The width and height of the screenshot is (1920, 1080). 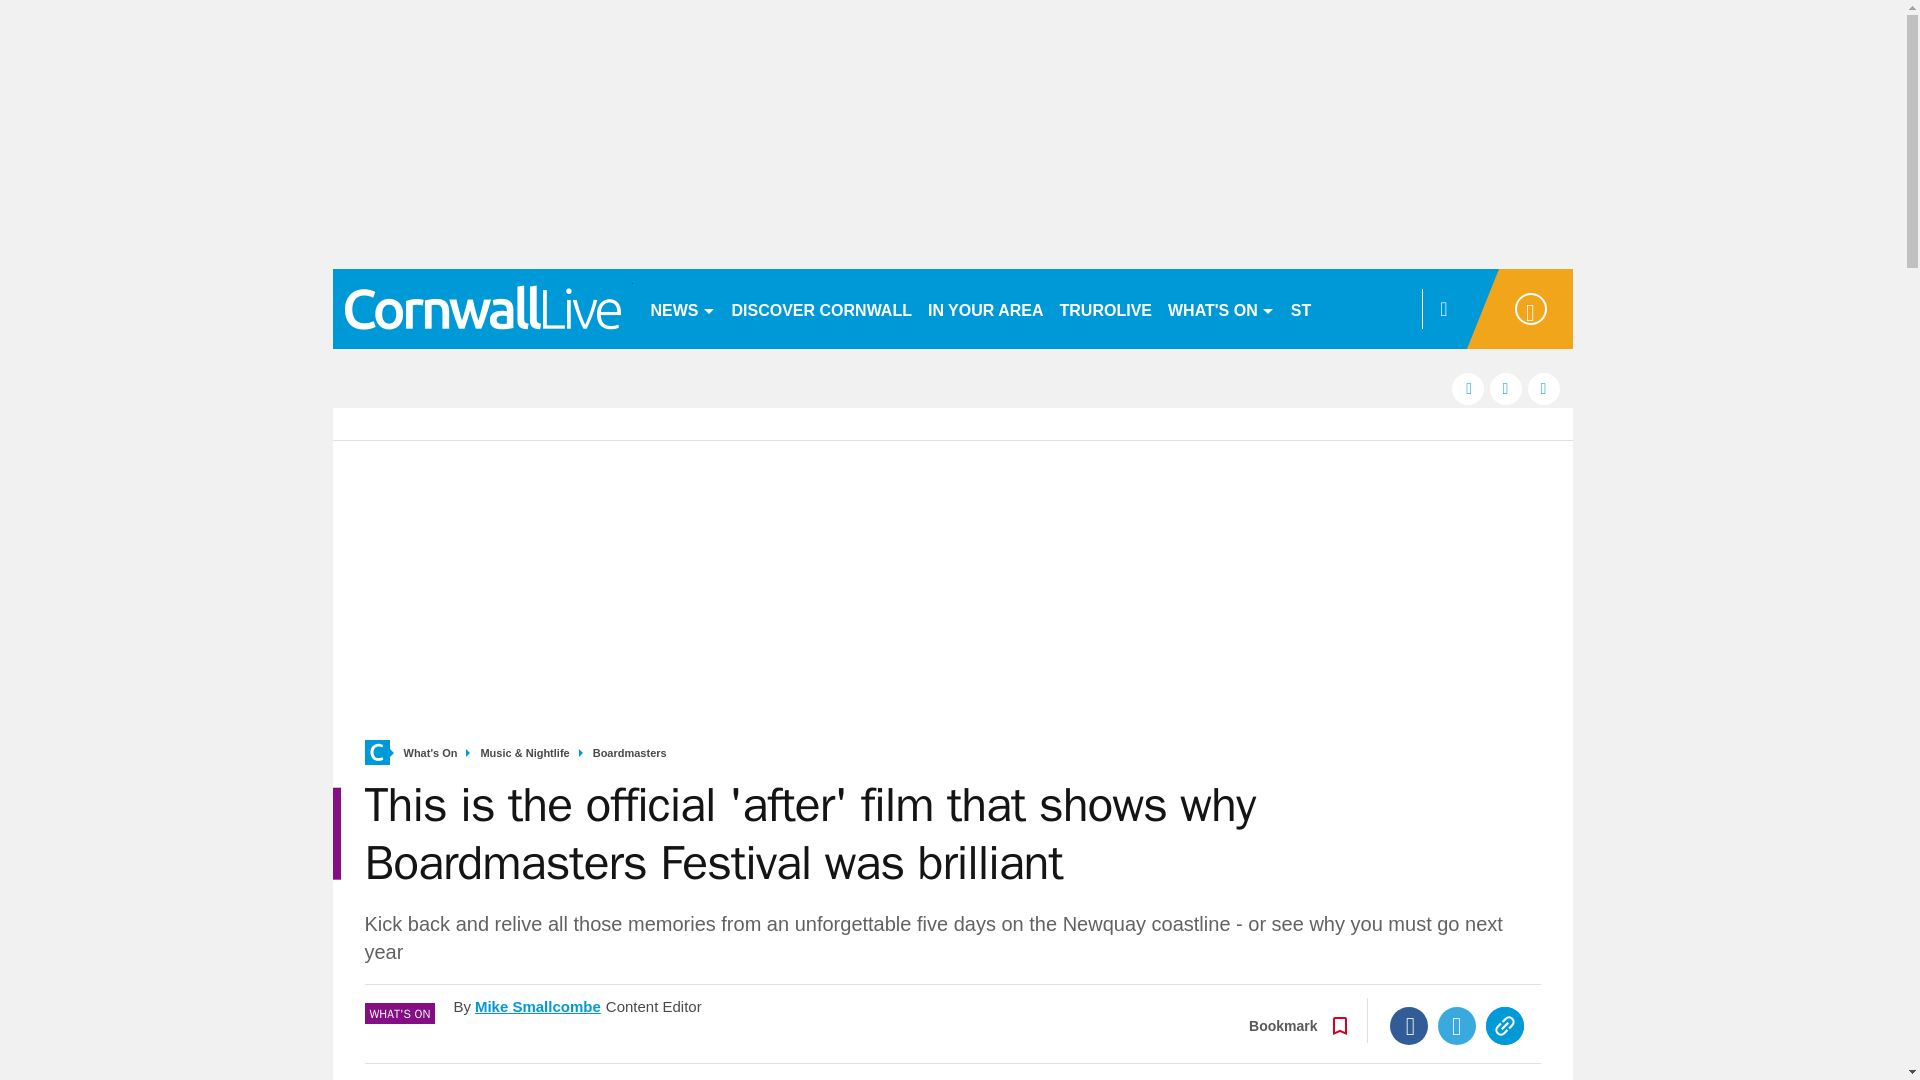 What do you see at coordinates (1220, 308) in the screenshot?
I see `WHAT'S ON` at bounding box center [1220, 308].